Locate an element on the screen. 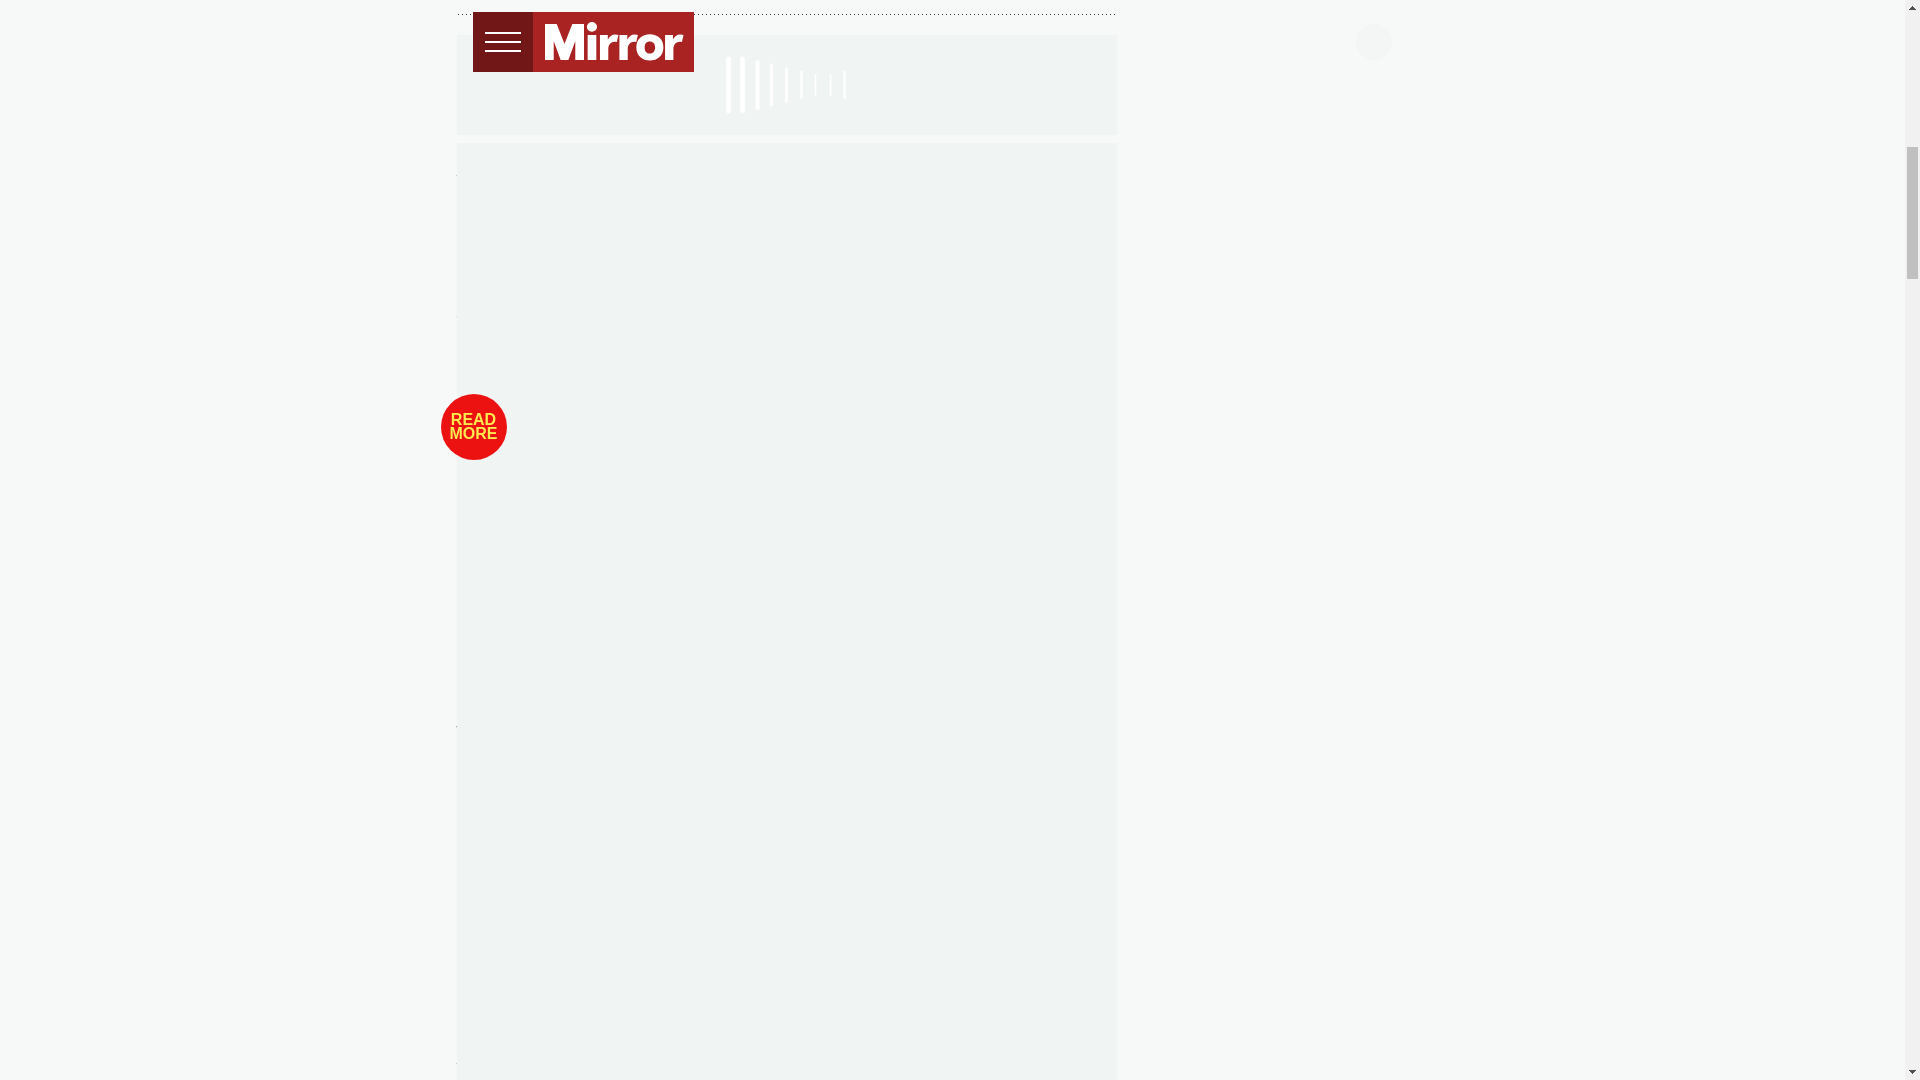 This screenshot has height=1080, width=1920. Arsenal is located at coordinates (546, 154).